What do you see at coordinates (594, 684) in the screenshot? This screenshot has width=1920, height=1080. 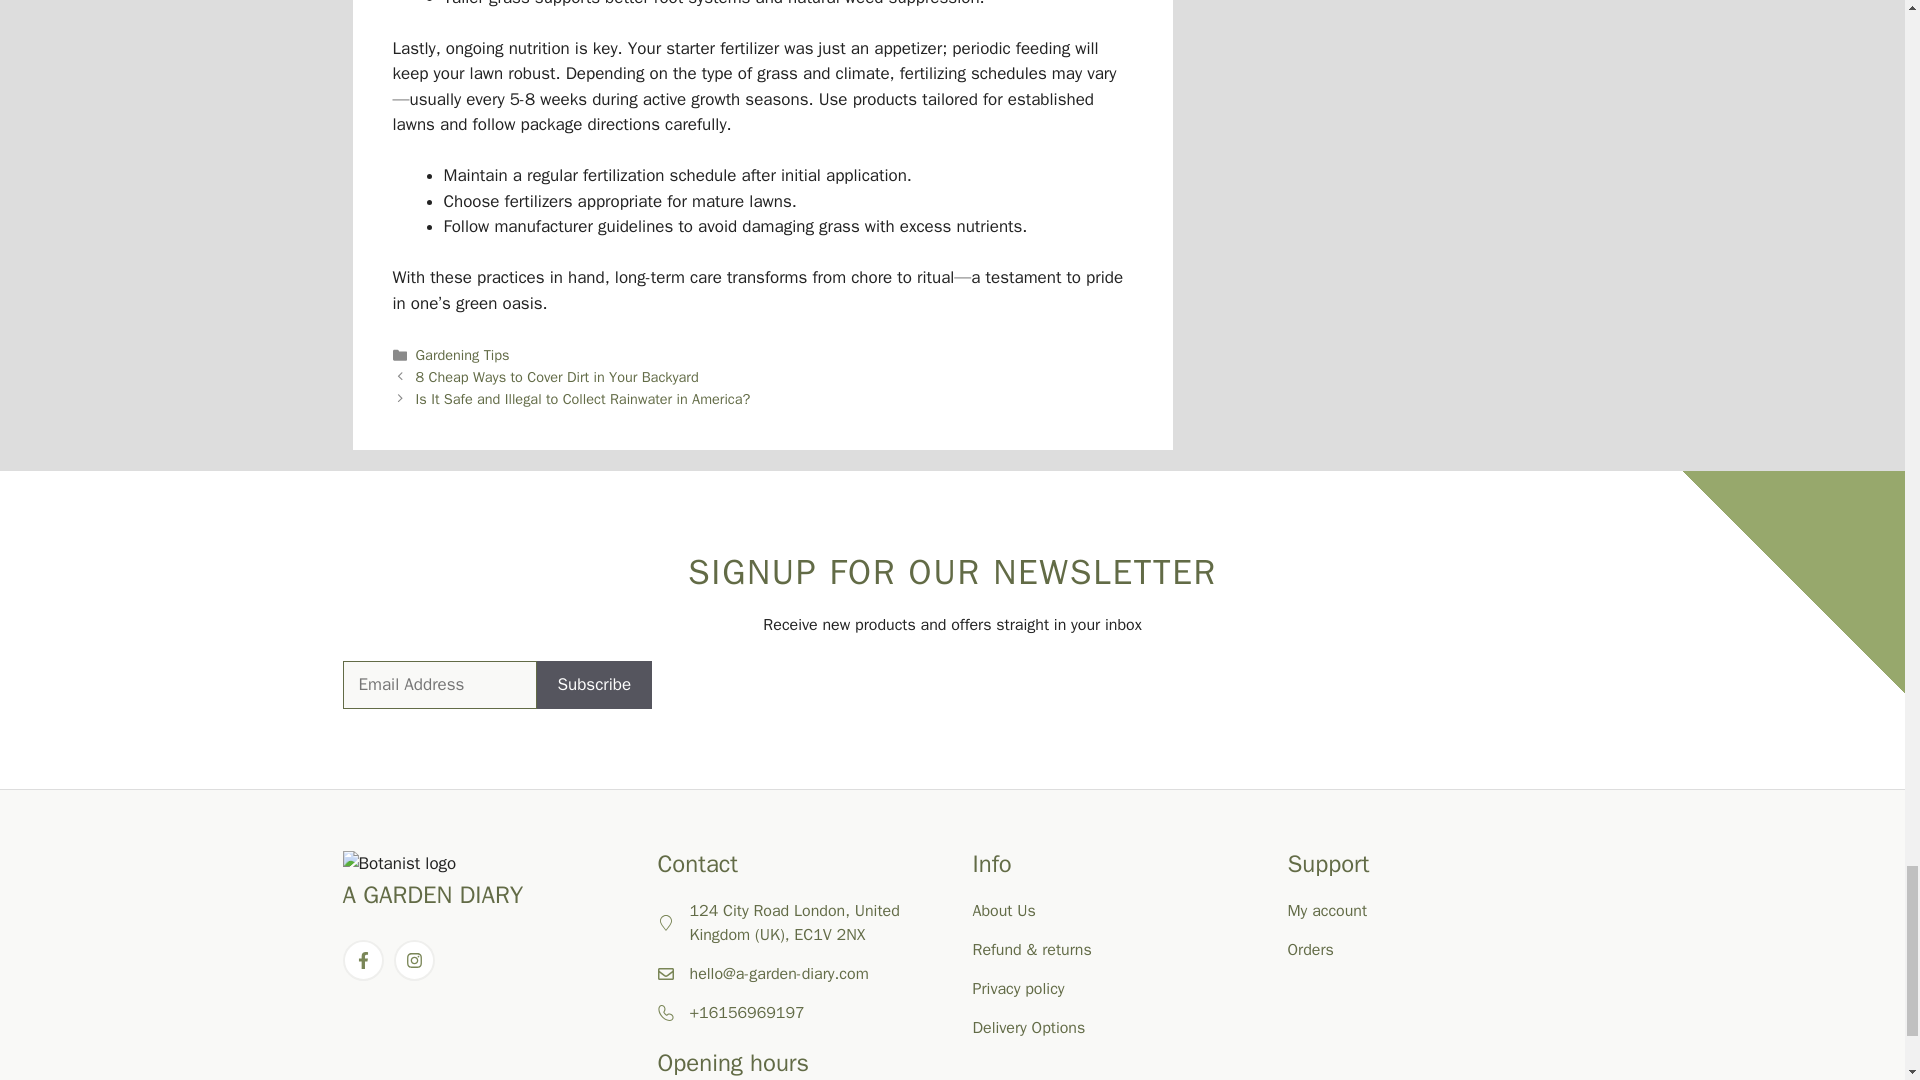 I see `Subscribe` at bounding box center [594, 684].